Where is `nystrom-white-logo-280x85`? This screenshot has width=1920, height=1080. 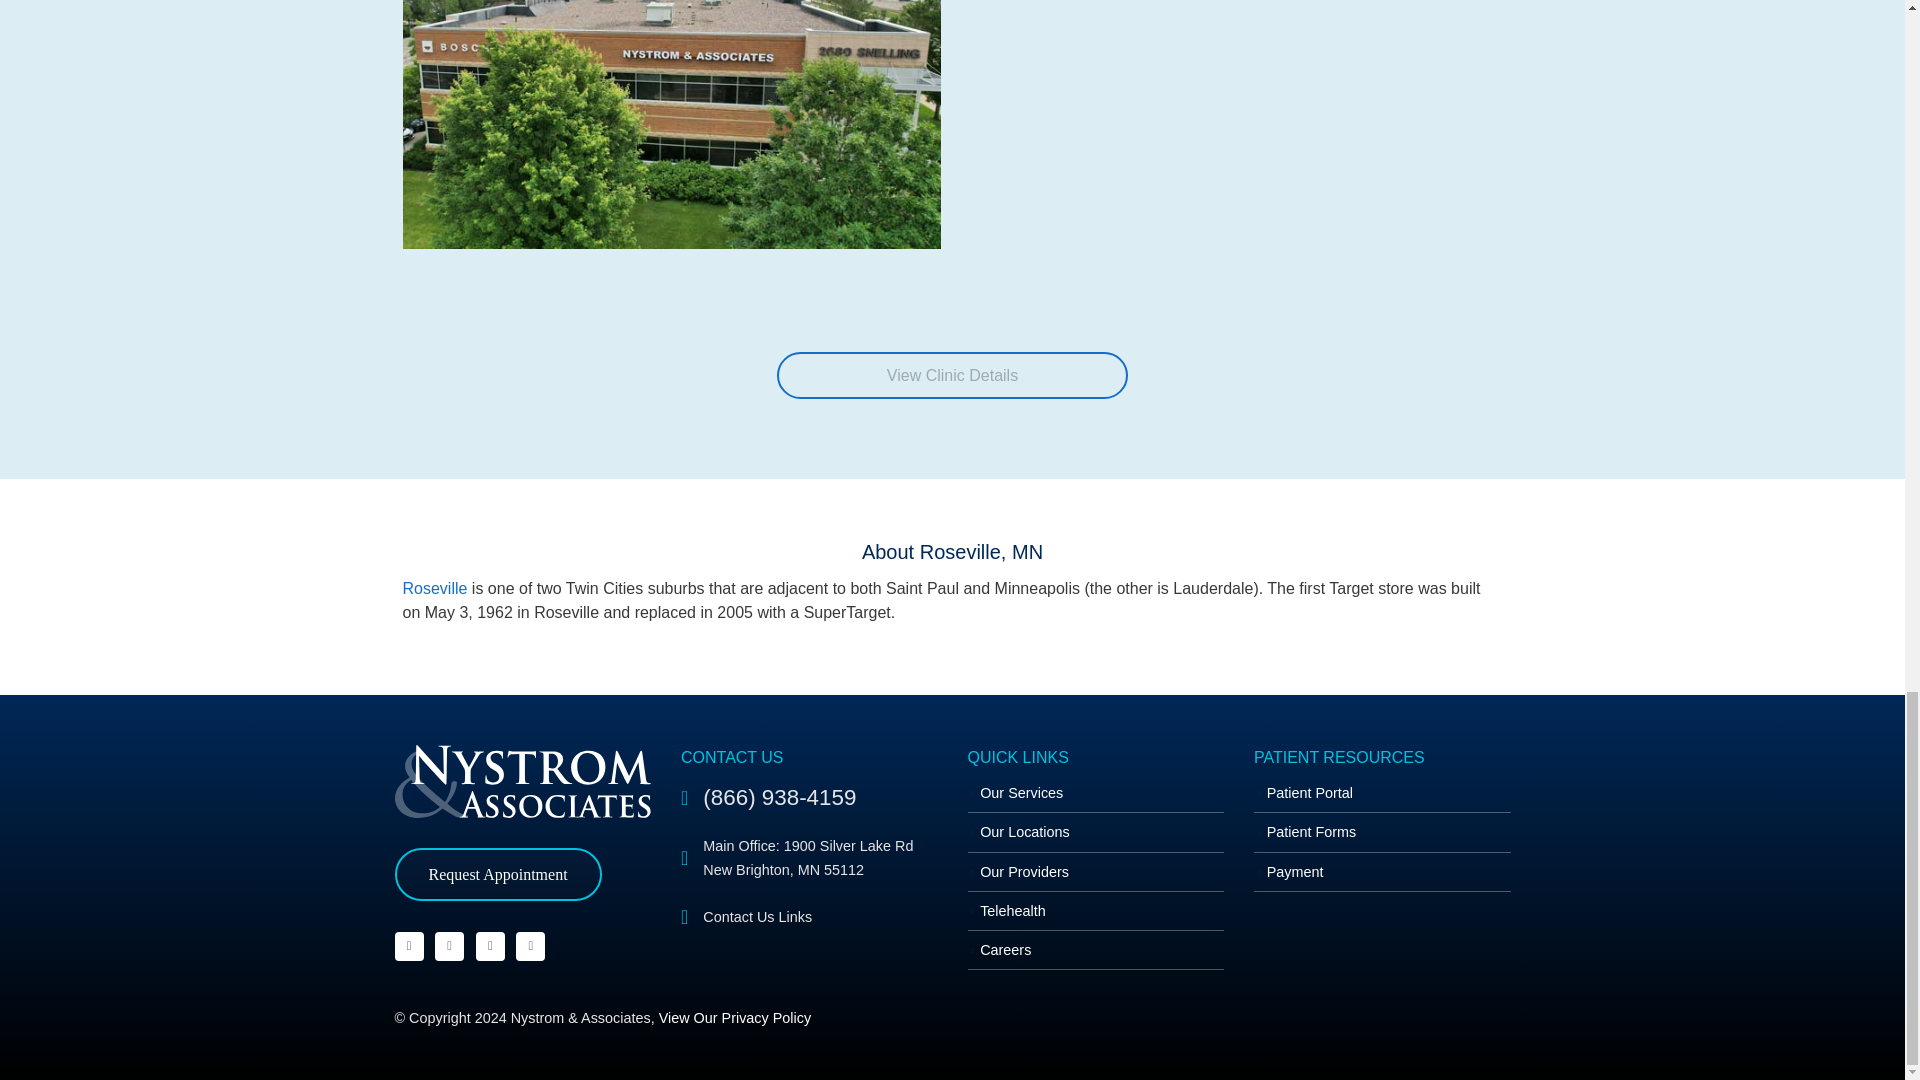 nystrom-white-logo-280x85 is located at coordinates (522, 781).